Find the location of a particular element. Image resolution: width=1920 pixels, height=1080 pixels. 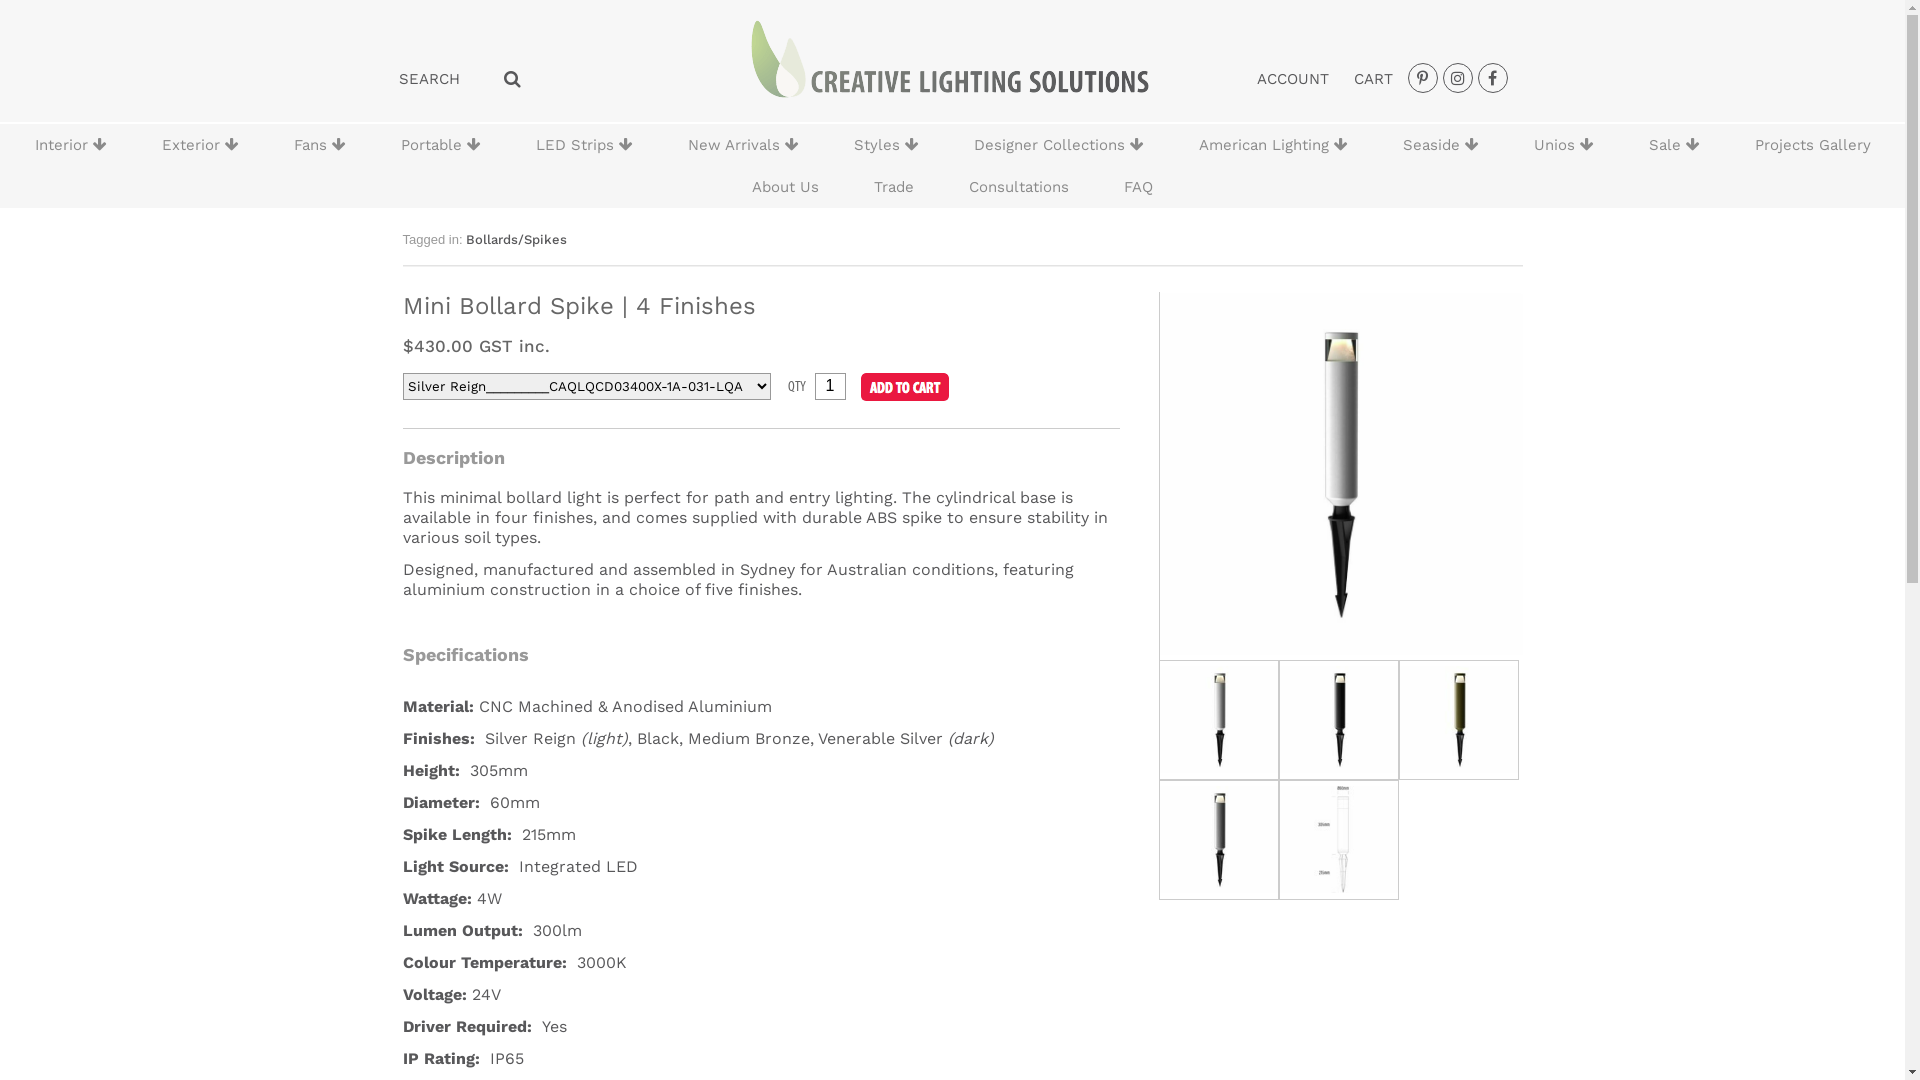

Consultations is located at coordinates (1019, 187).